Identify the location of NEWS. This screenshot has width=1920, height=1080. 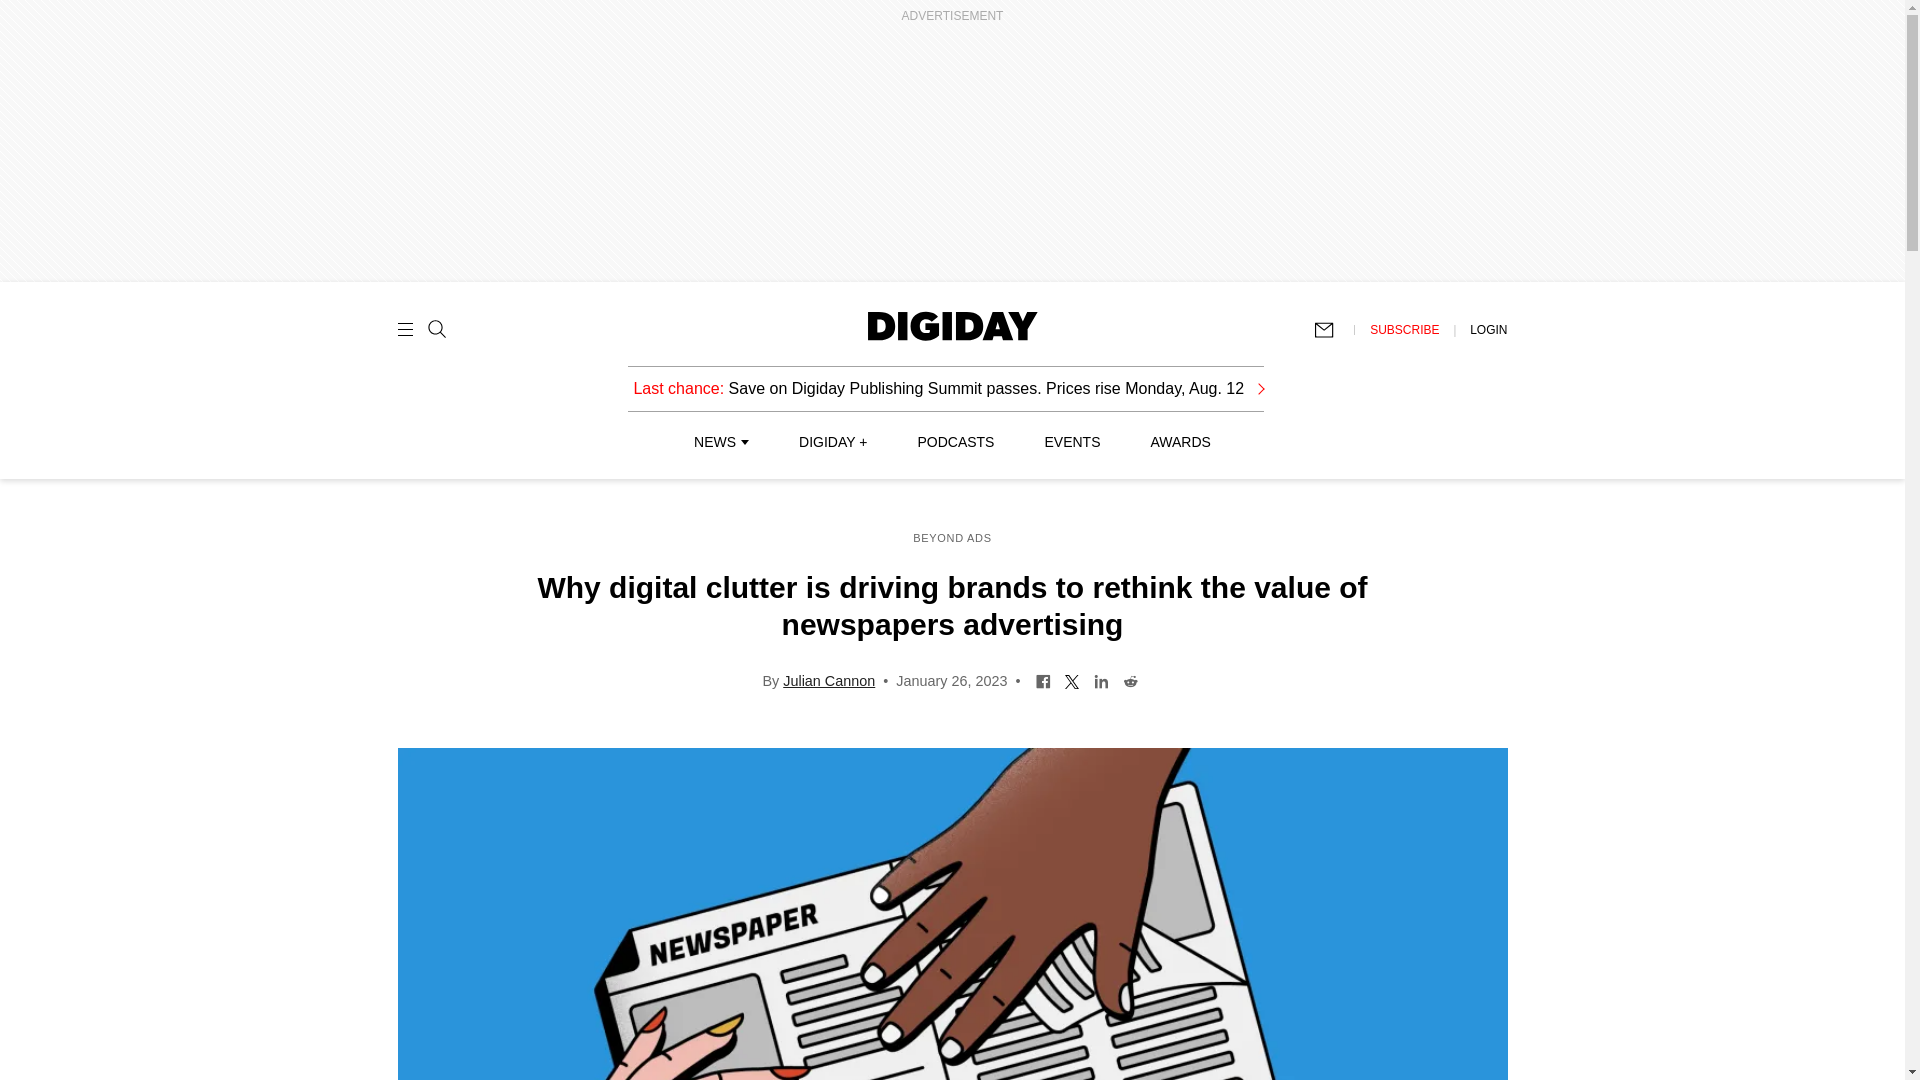
(720, 442).